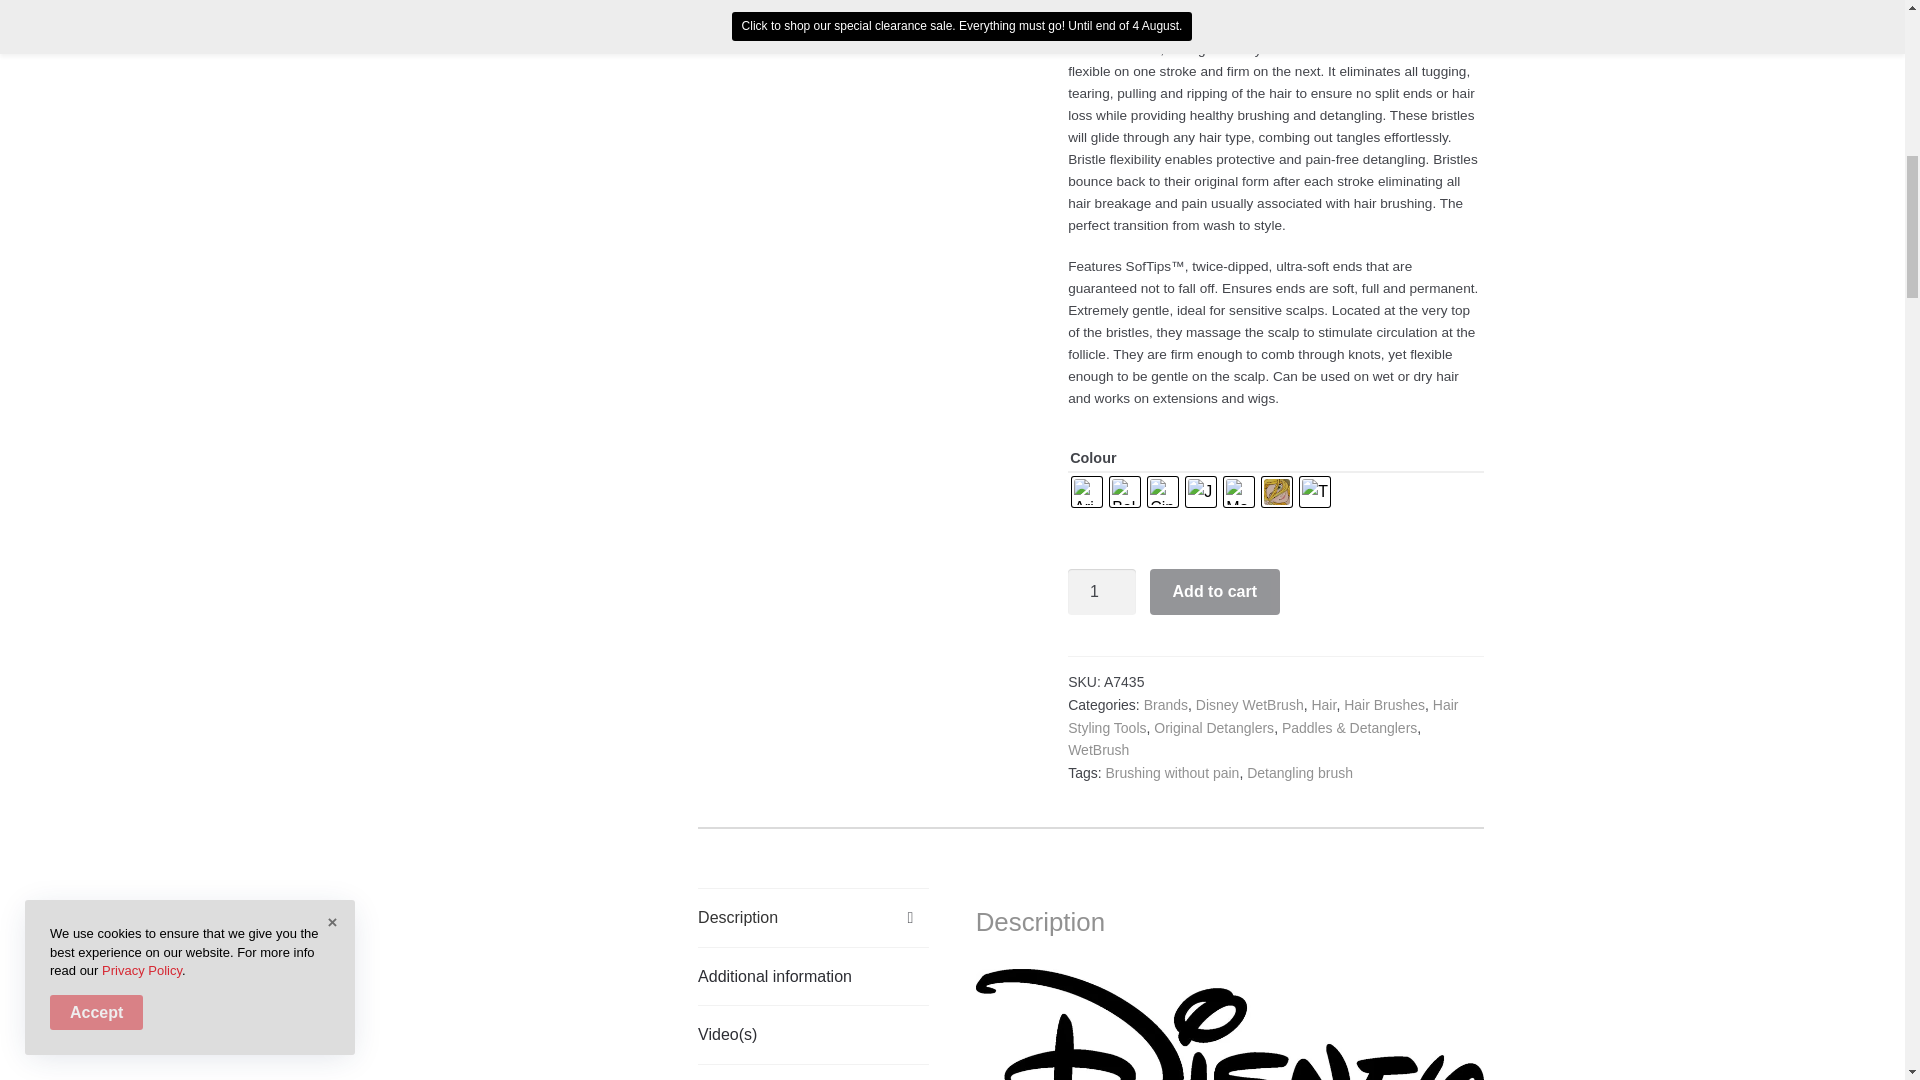  What do you see at coordinates (1086, 492) in the screenshot?
I see `Ariel` at bounding box center [1086, 492].